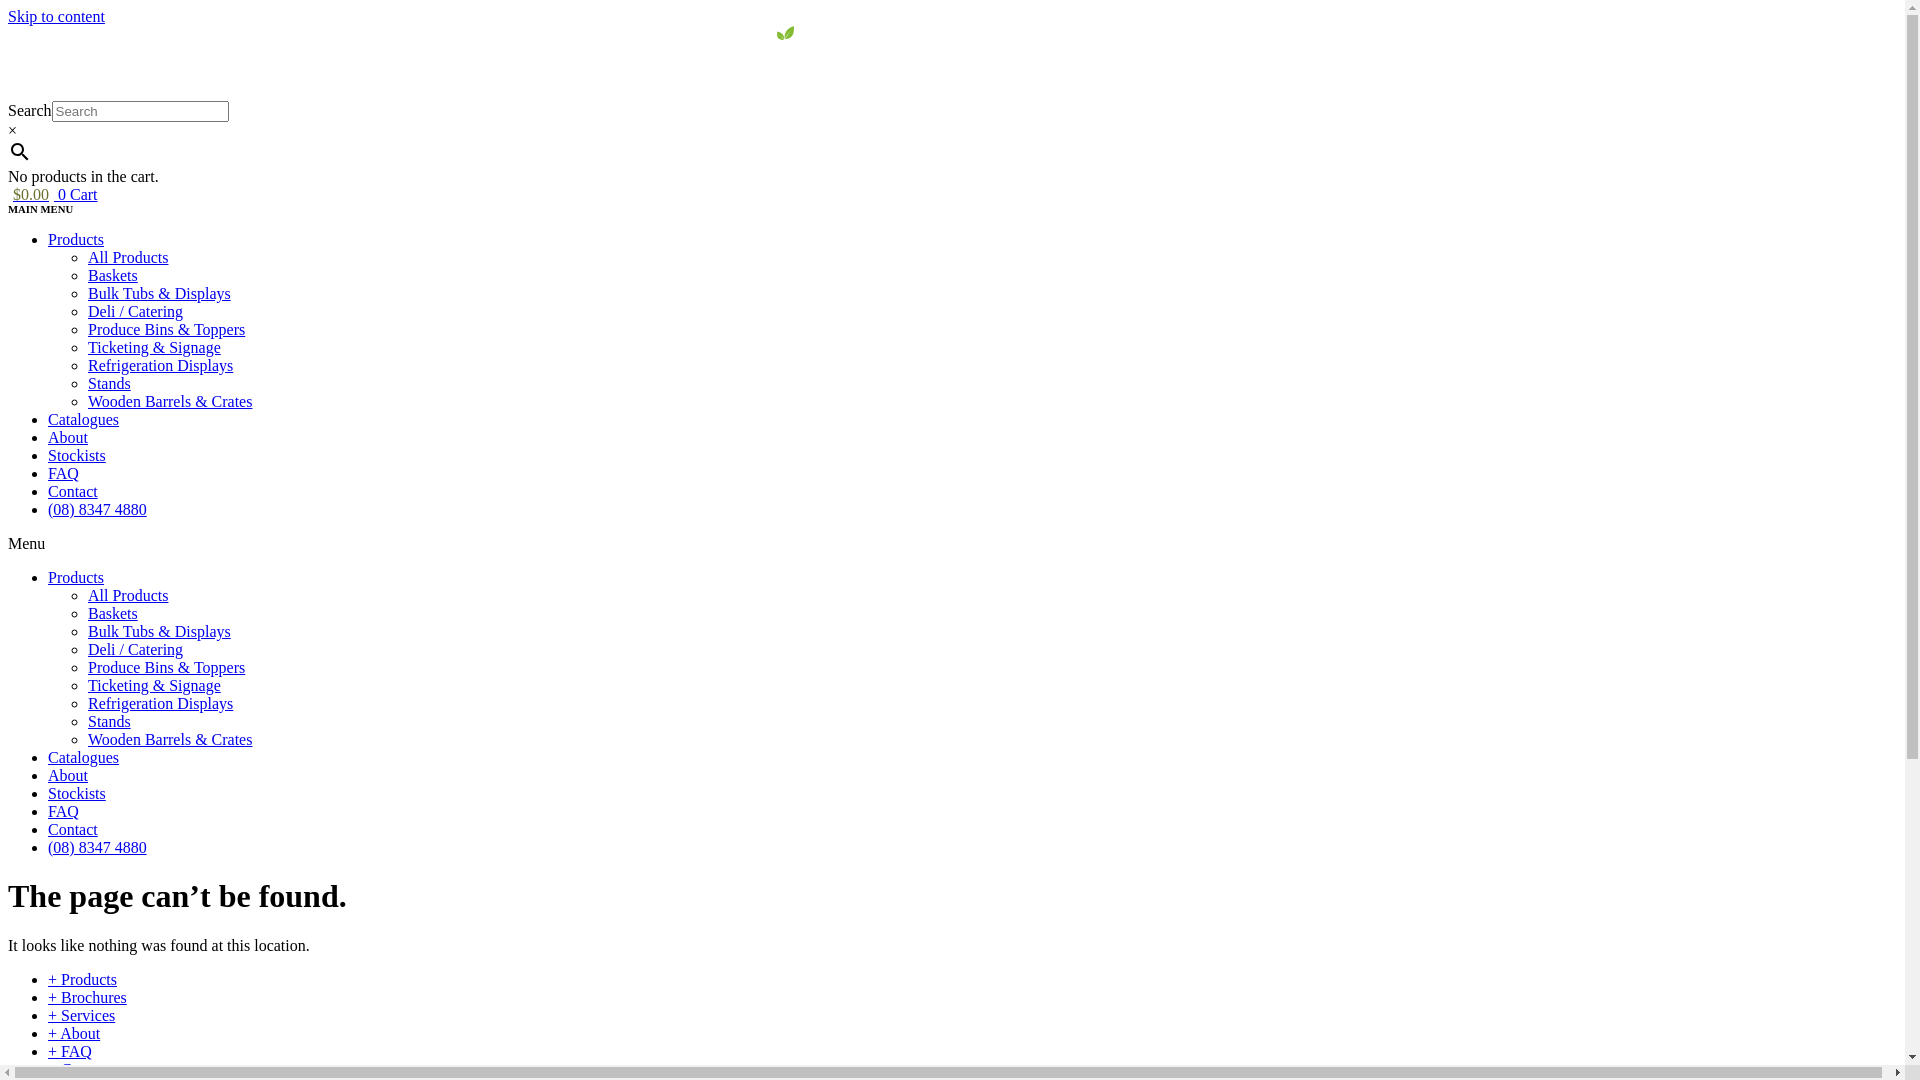  What do you see at coordinates (77, 794) in the screenshot?
I see `Stockists` at bounding box center [77, 794].